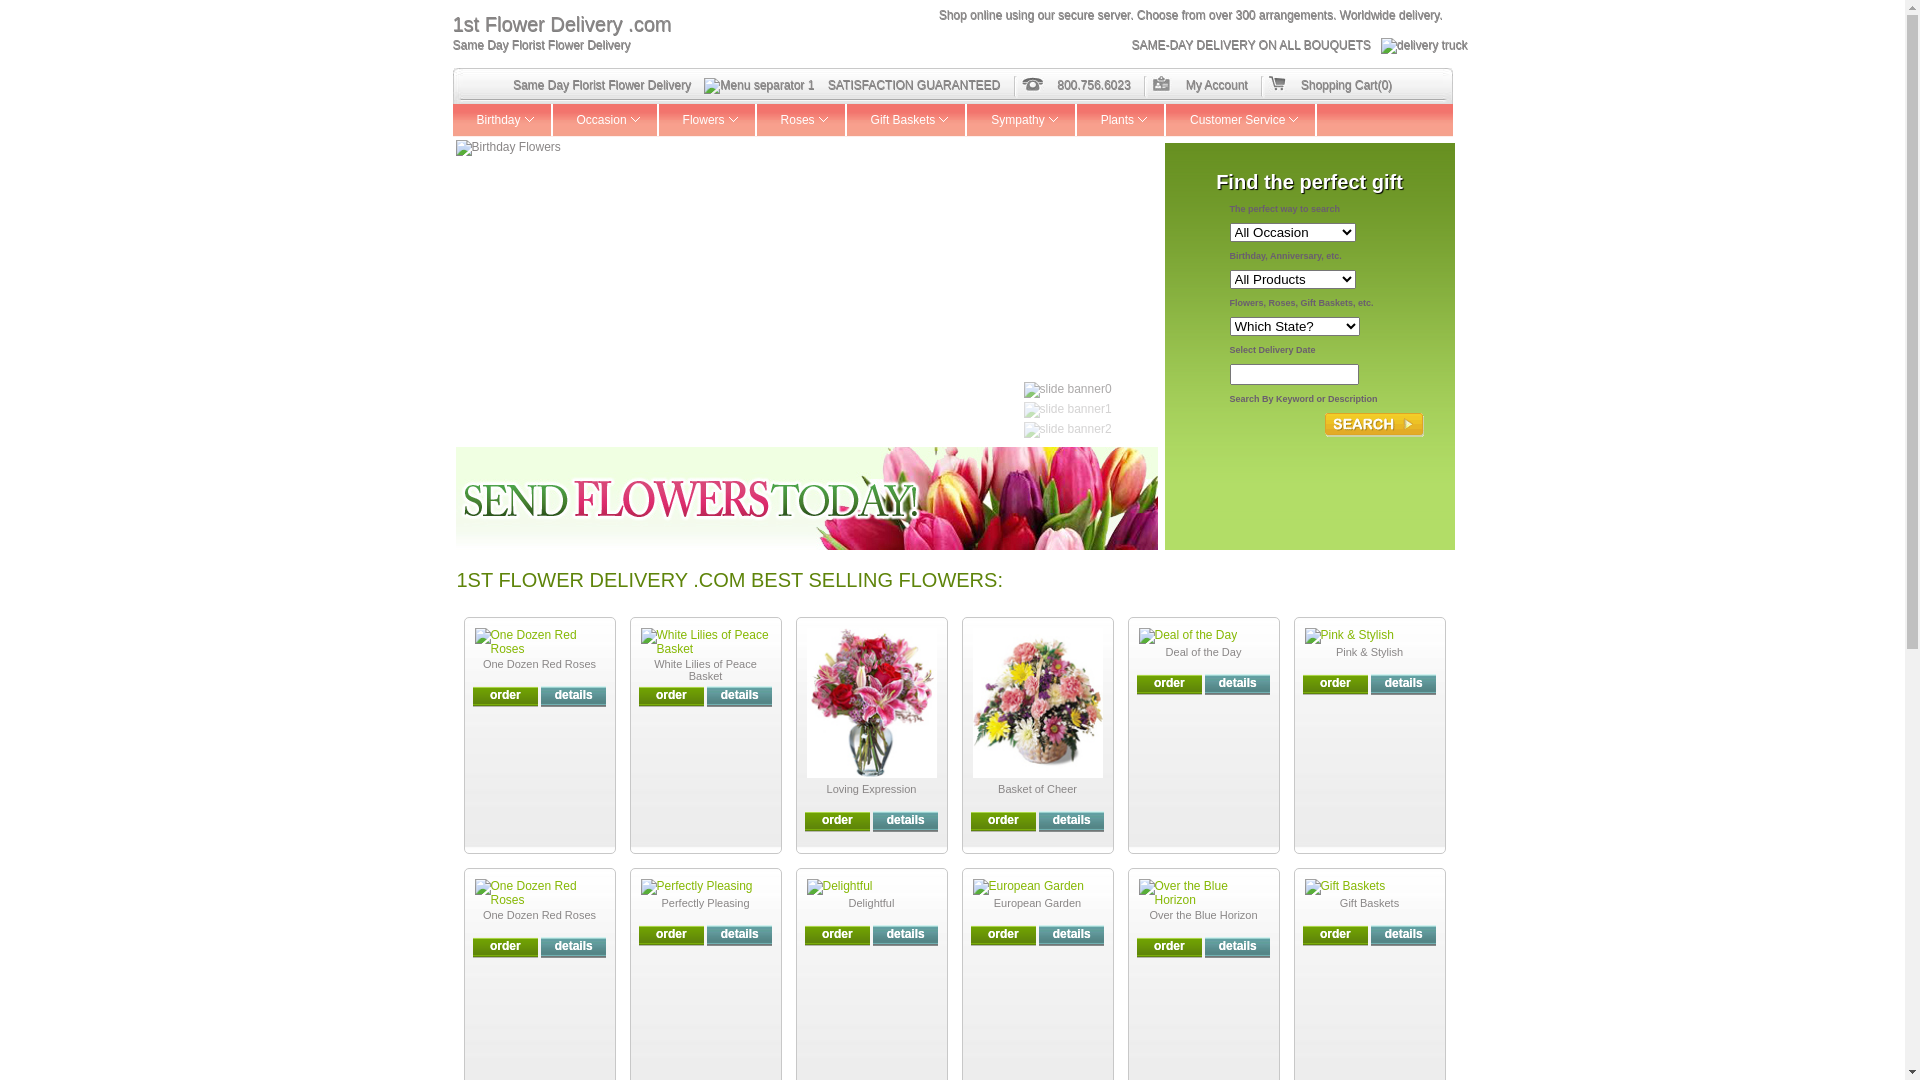 The width and height of the screenshot is (1920, 1080). What do you see at coordinates (872, 903) in the screenshot?
I see `Delightful` at bounding box center [872, 903].